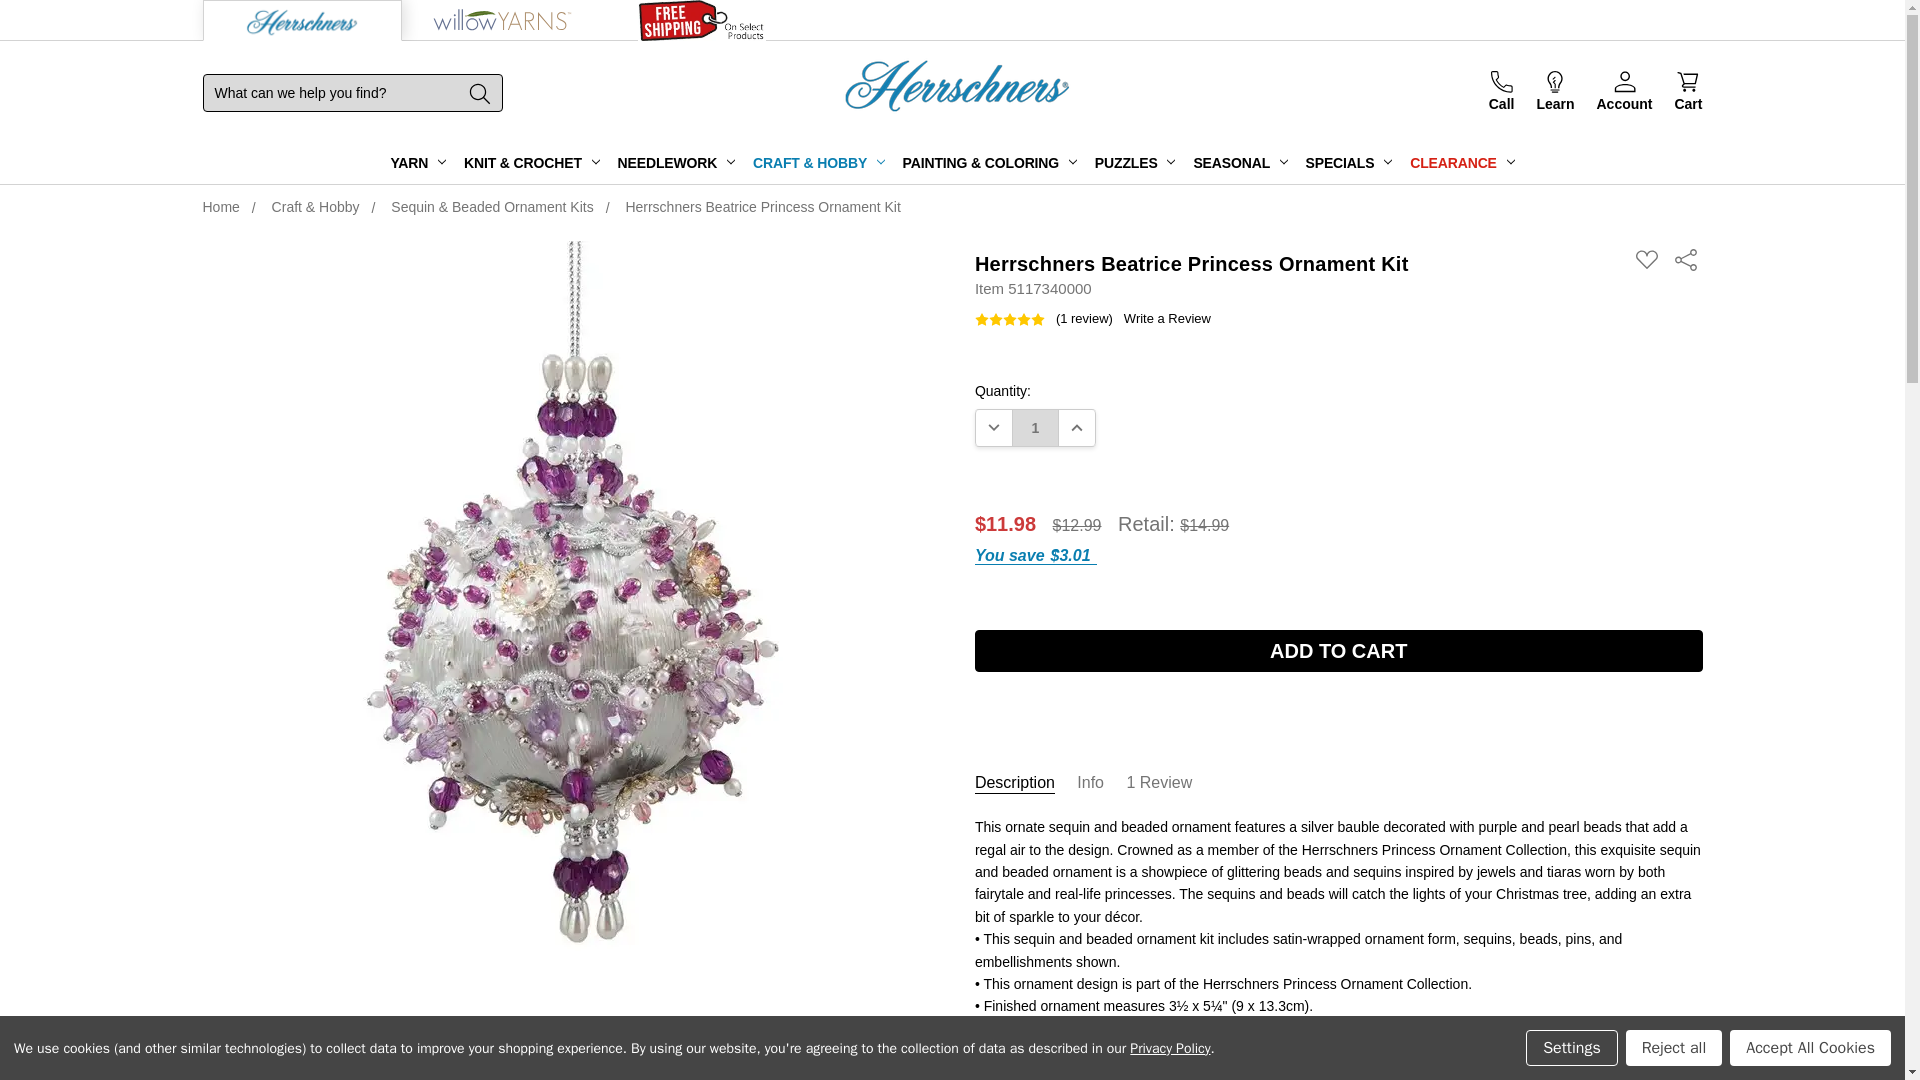 The image size is (1920, 1080). I want to click on Herrschners, so click(1408, 168).